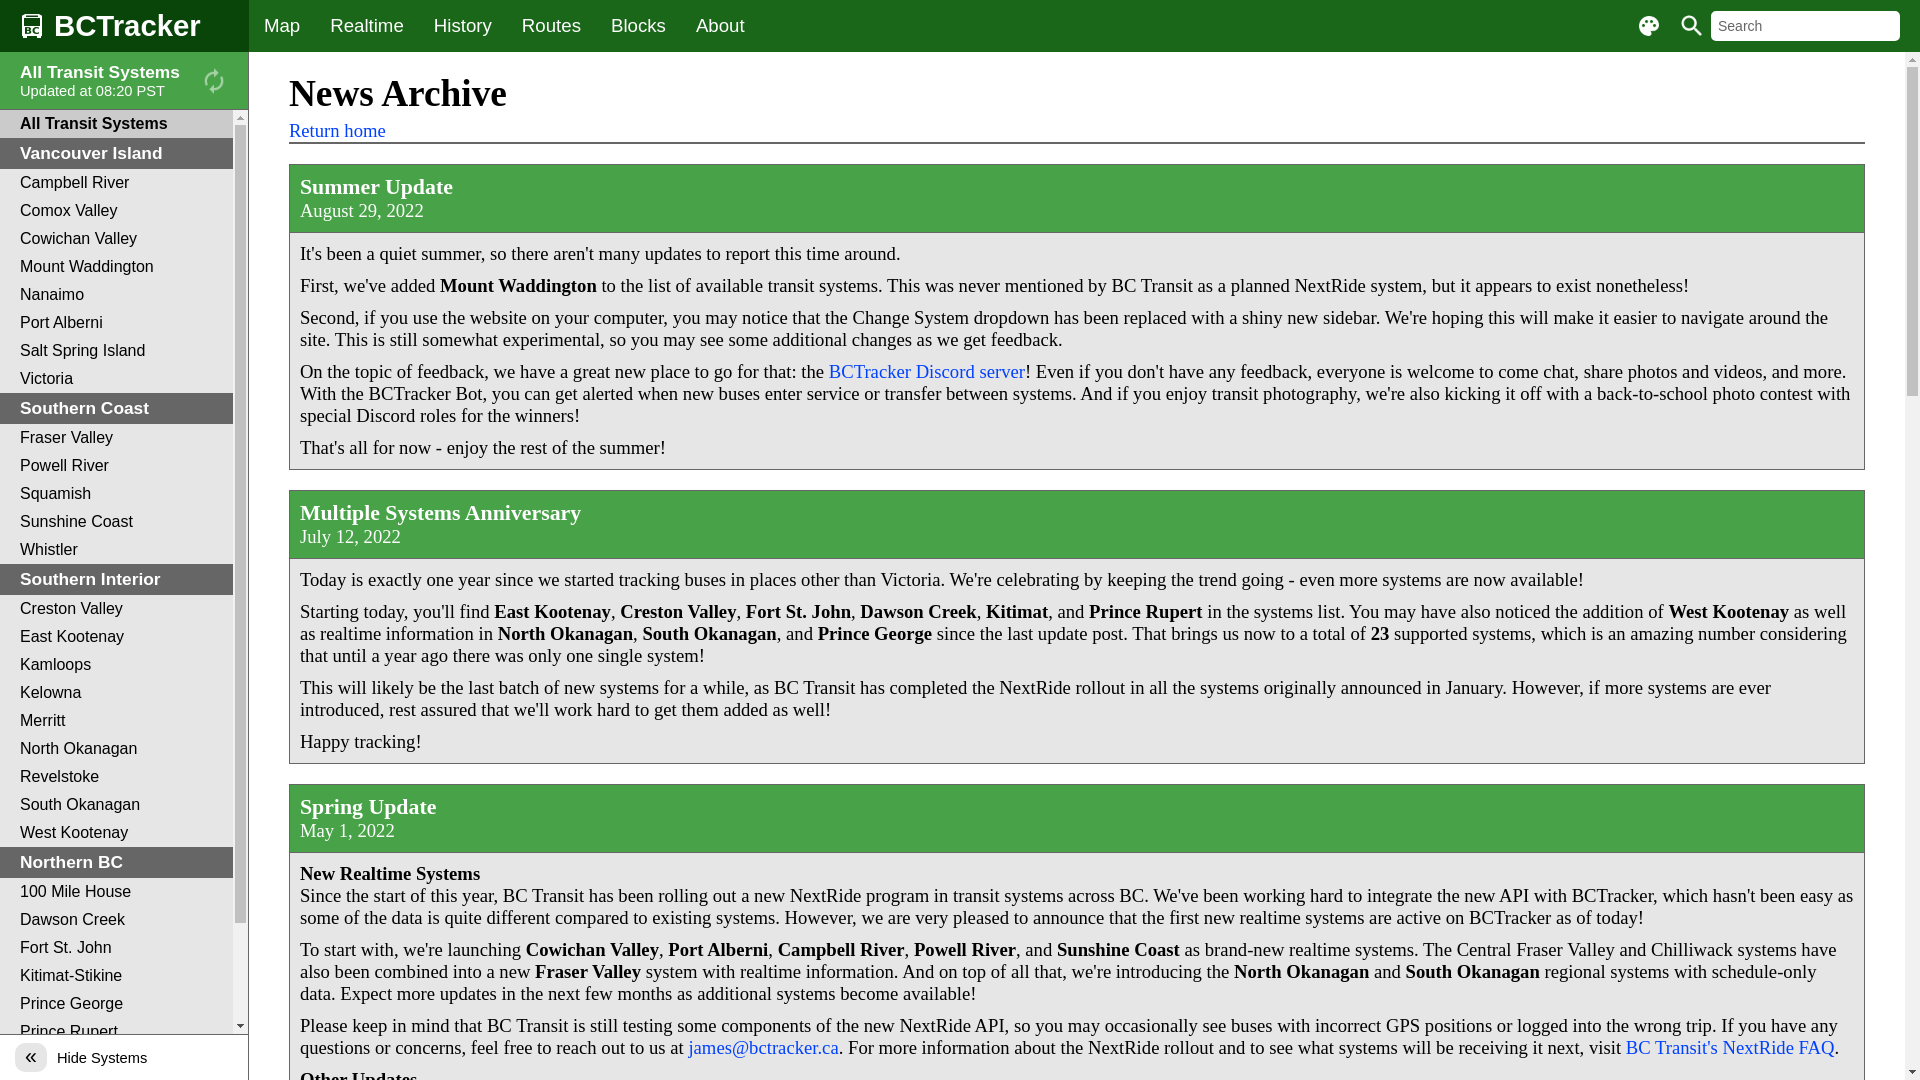 This screenshot has height=1080, width=1920. I want to click on Cowichan Valley, so click(116, 239).